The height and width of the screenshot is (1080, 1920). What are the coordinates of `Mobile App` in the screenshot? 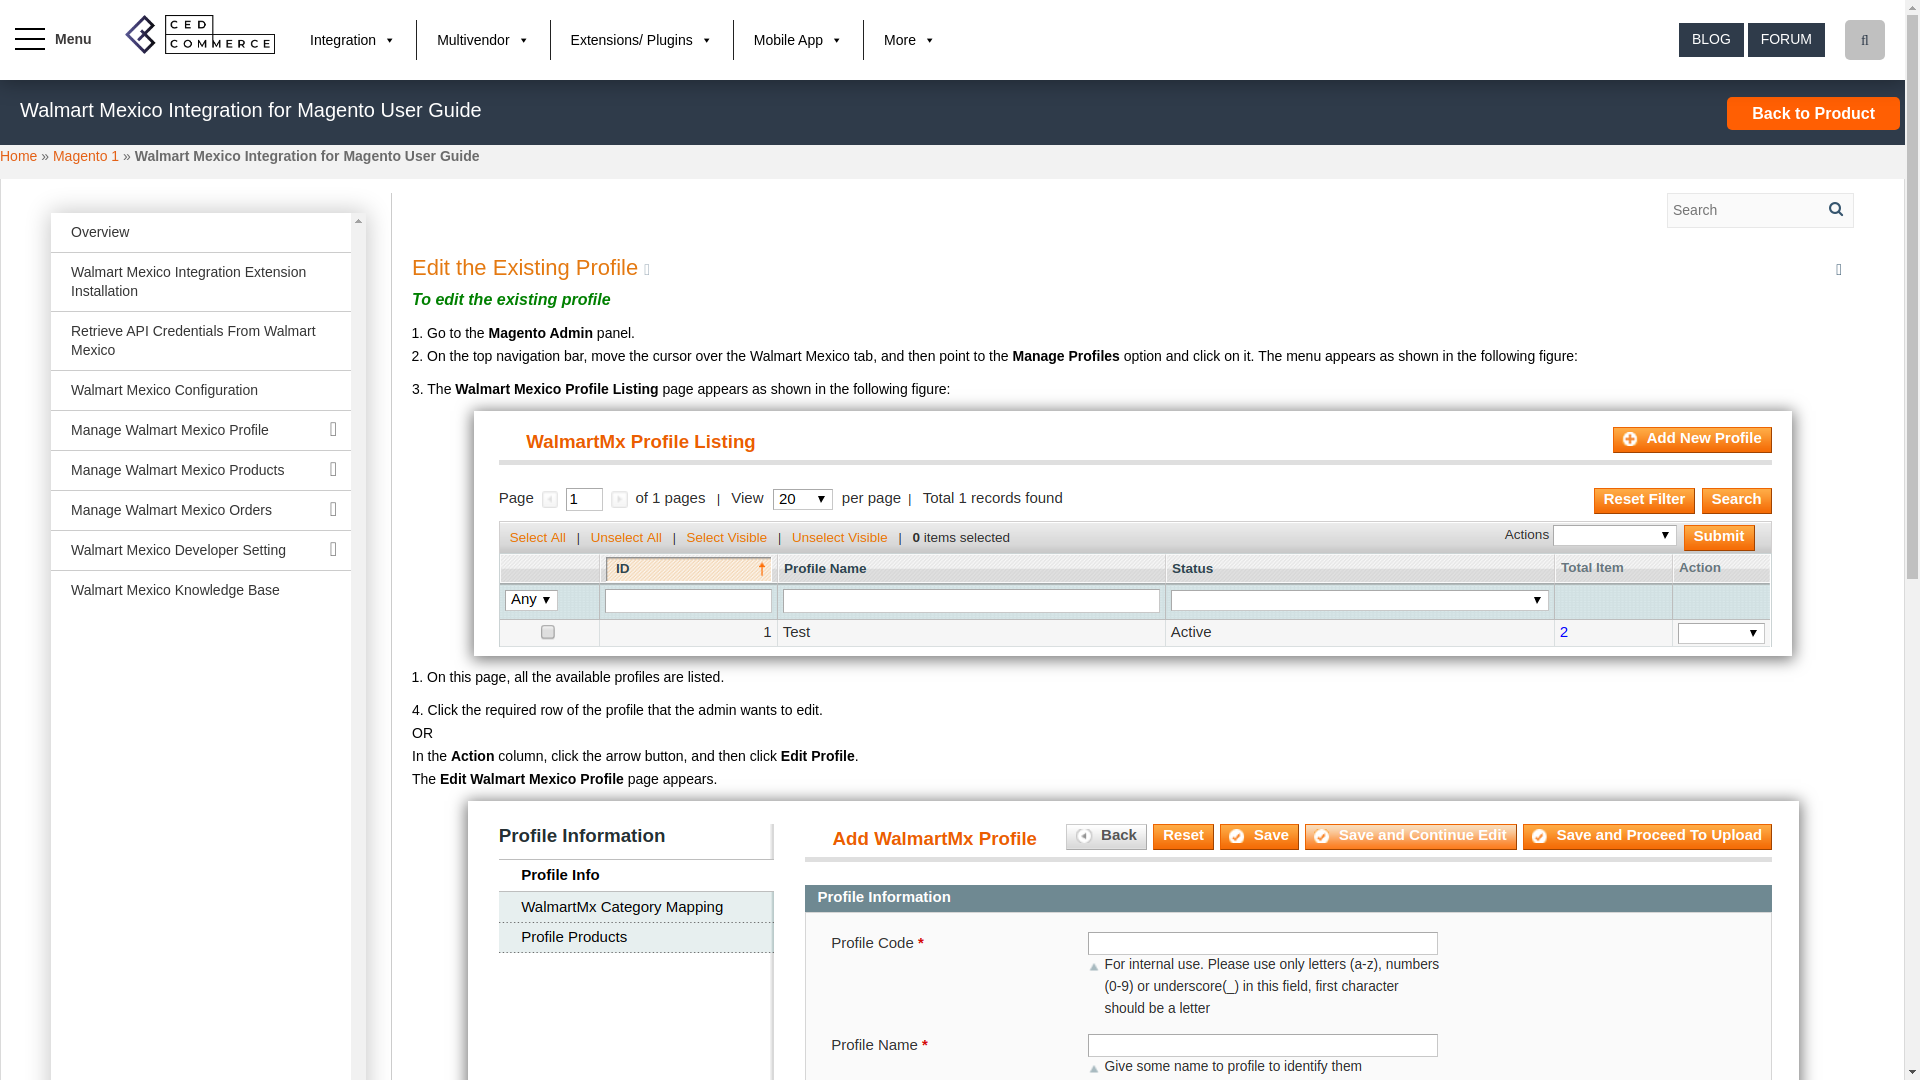 It's located at (798, 40).